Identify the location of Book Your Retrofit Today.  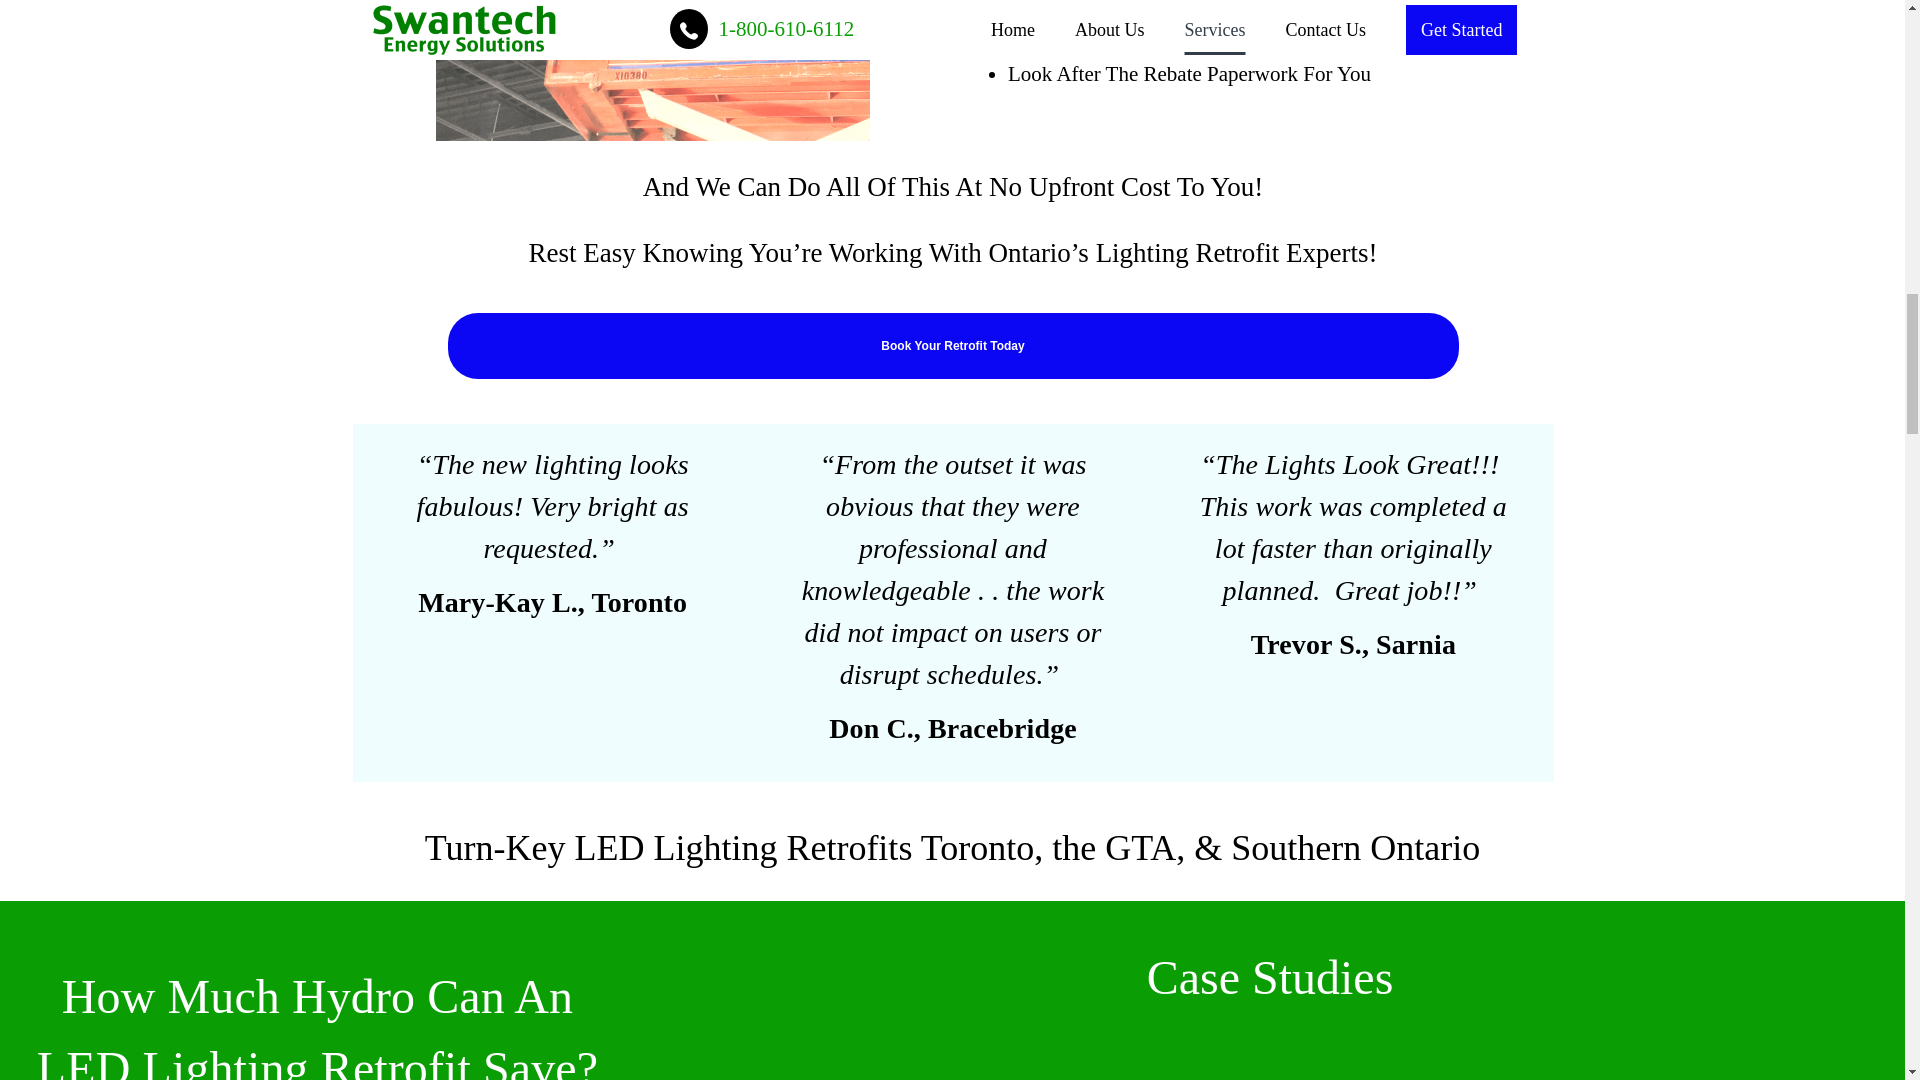
(953, 346).